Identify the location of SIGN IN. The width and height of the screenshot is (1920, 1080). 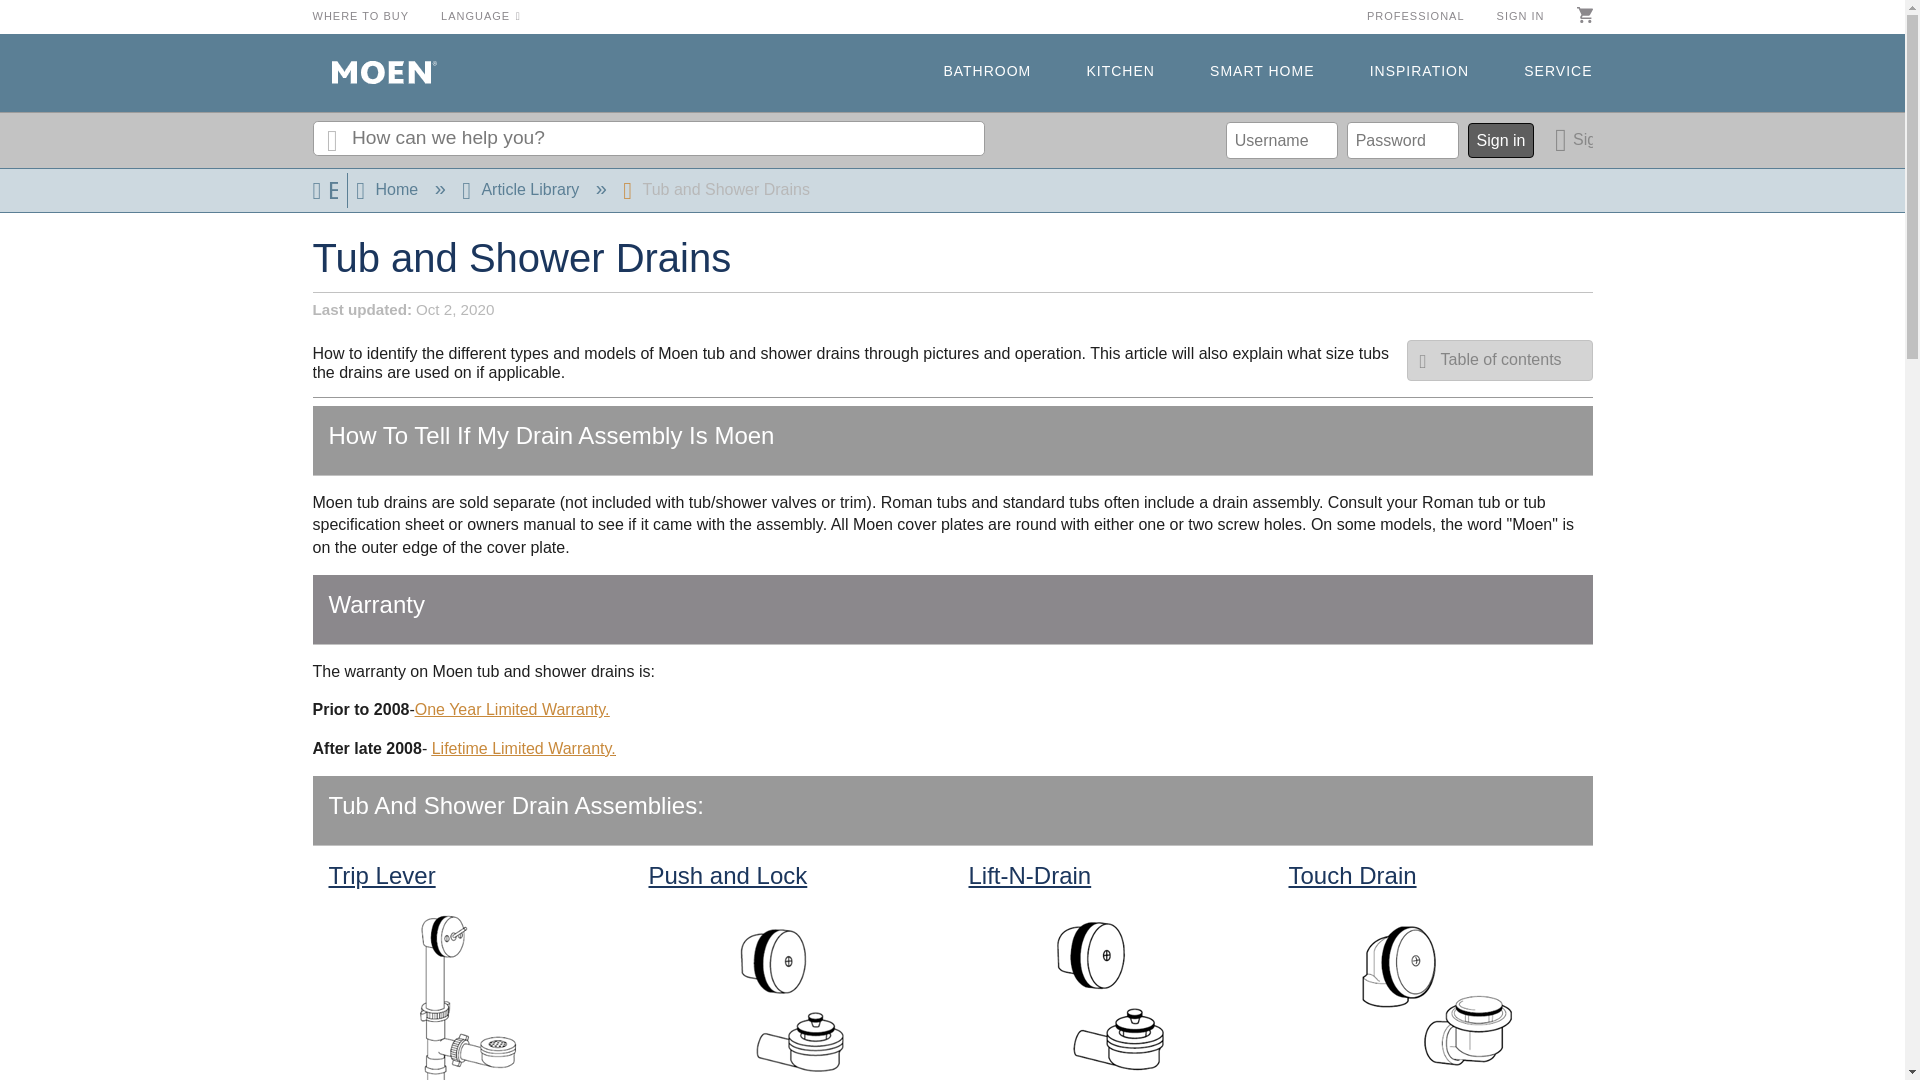
(1521, 15).